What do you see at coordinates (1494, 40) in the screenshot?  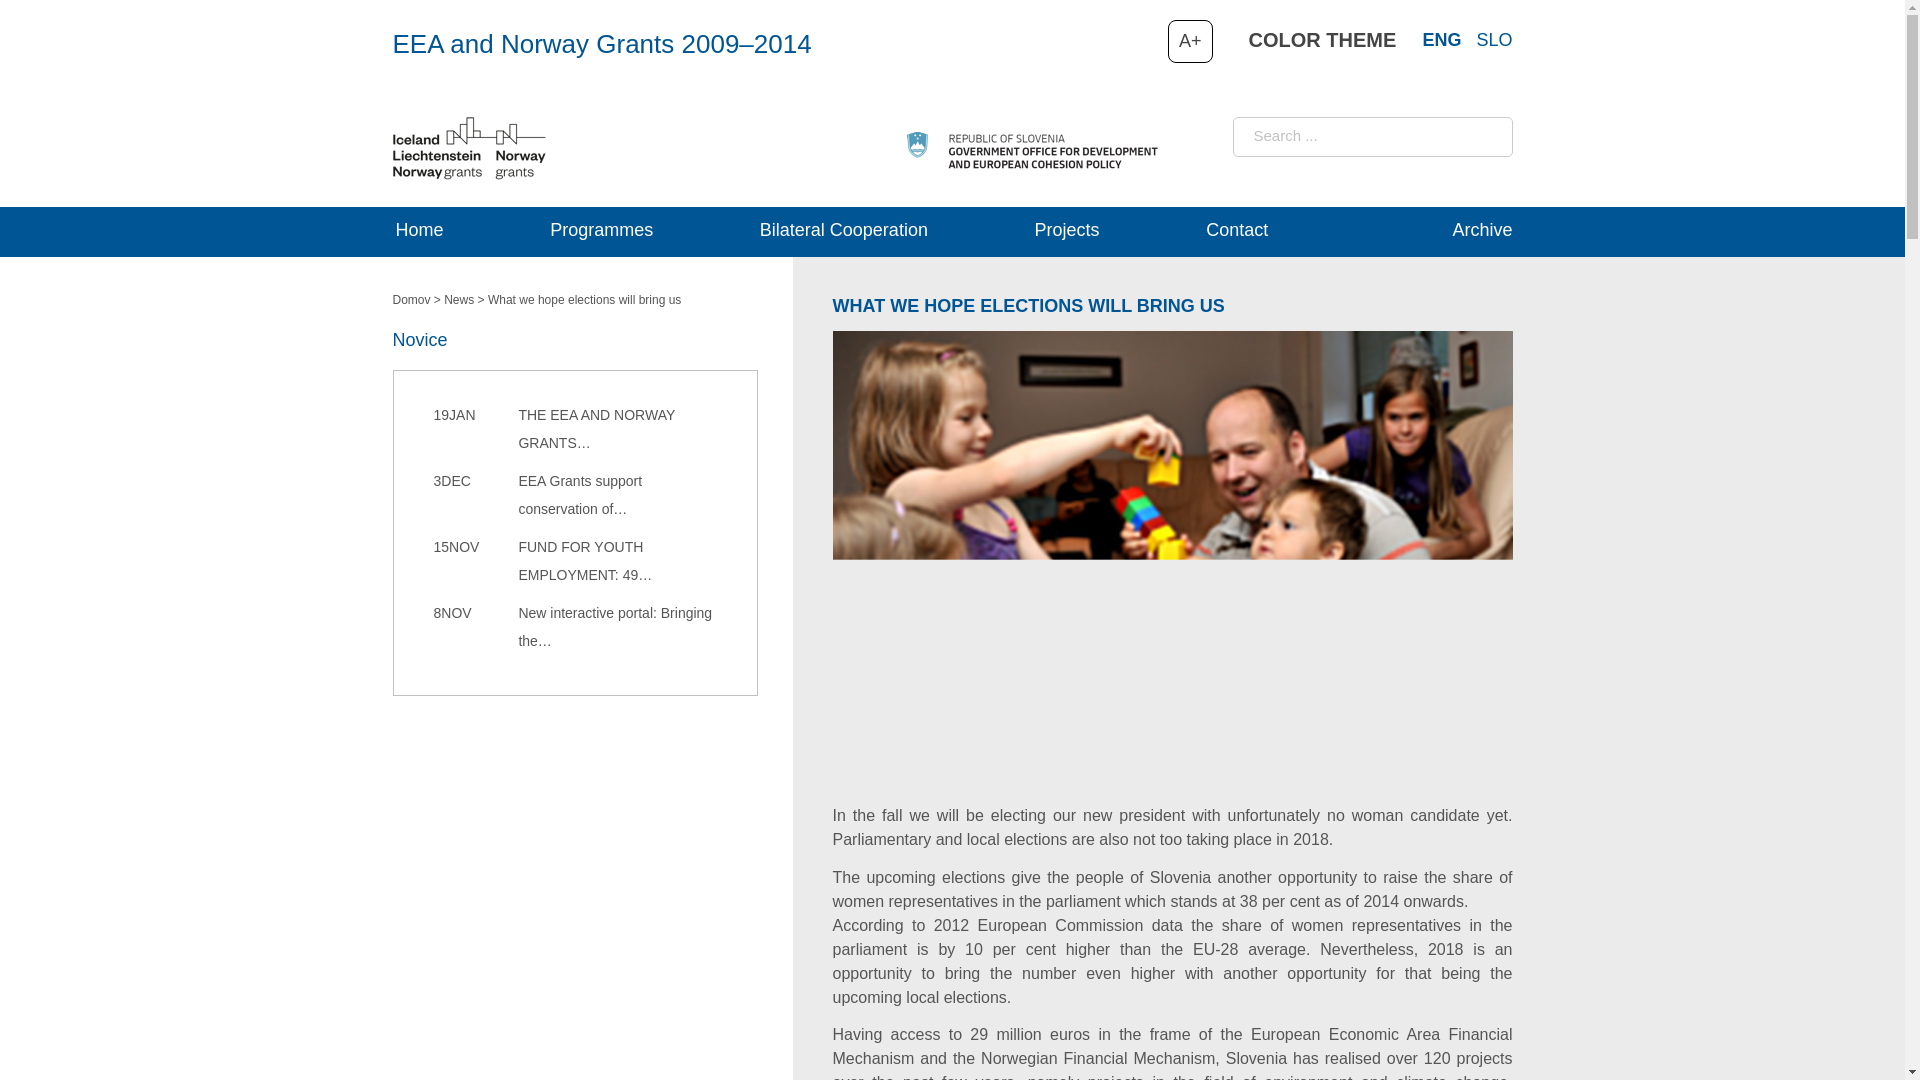 I see `SLO` at bounding box center [1494, 40].